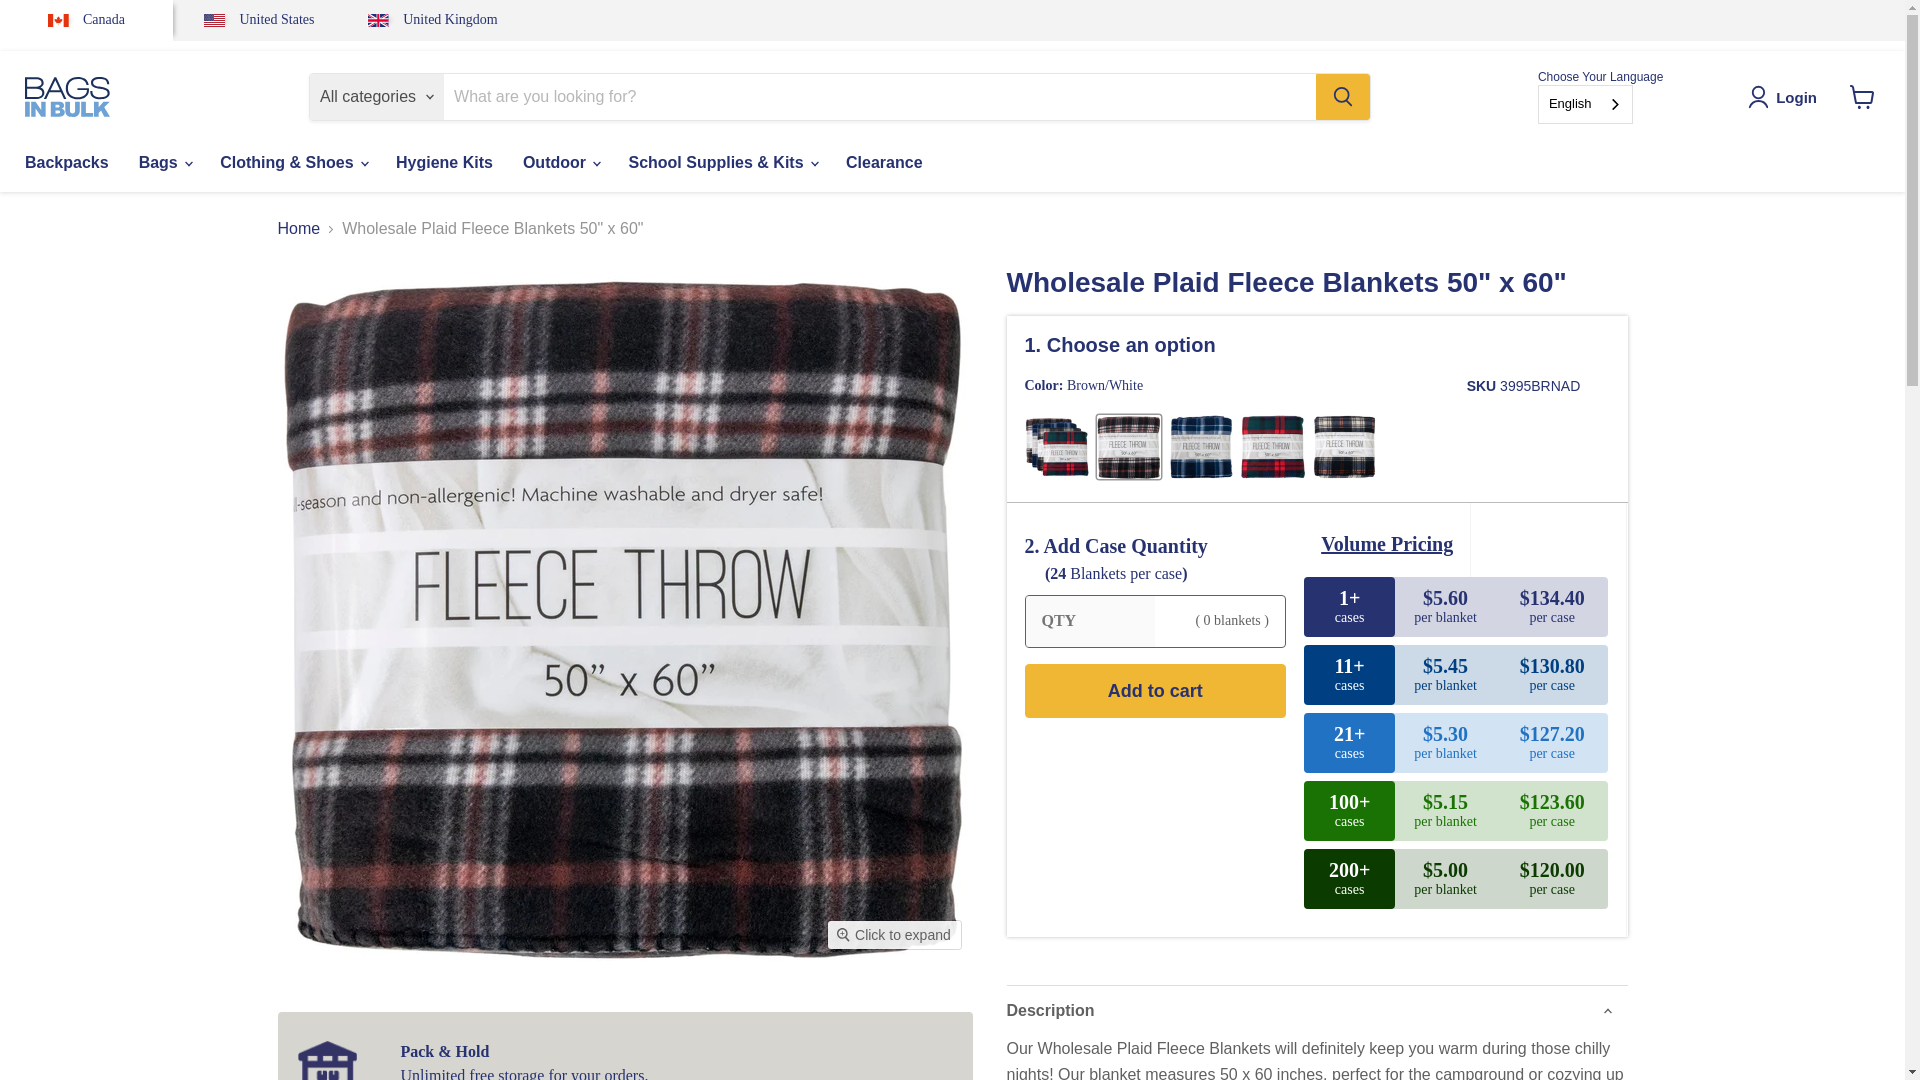 This screenshot has height=1080, width=1920. Describe the element at coordinates (1586, 104) in the screenshot. I see `English` at that location.